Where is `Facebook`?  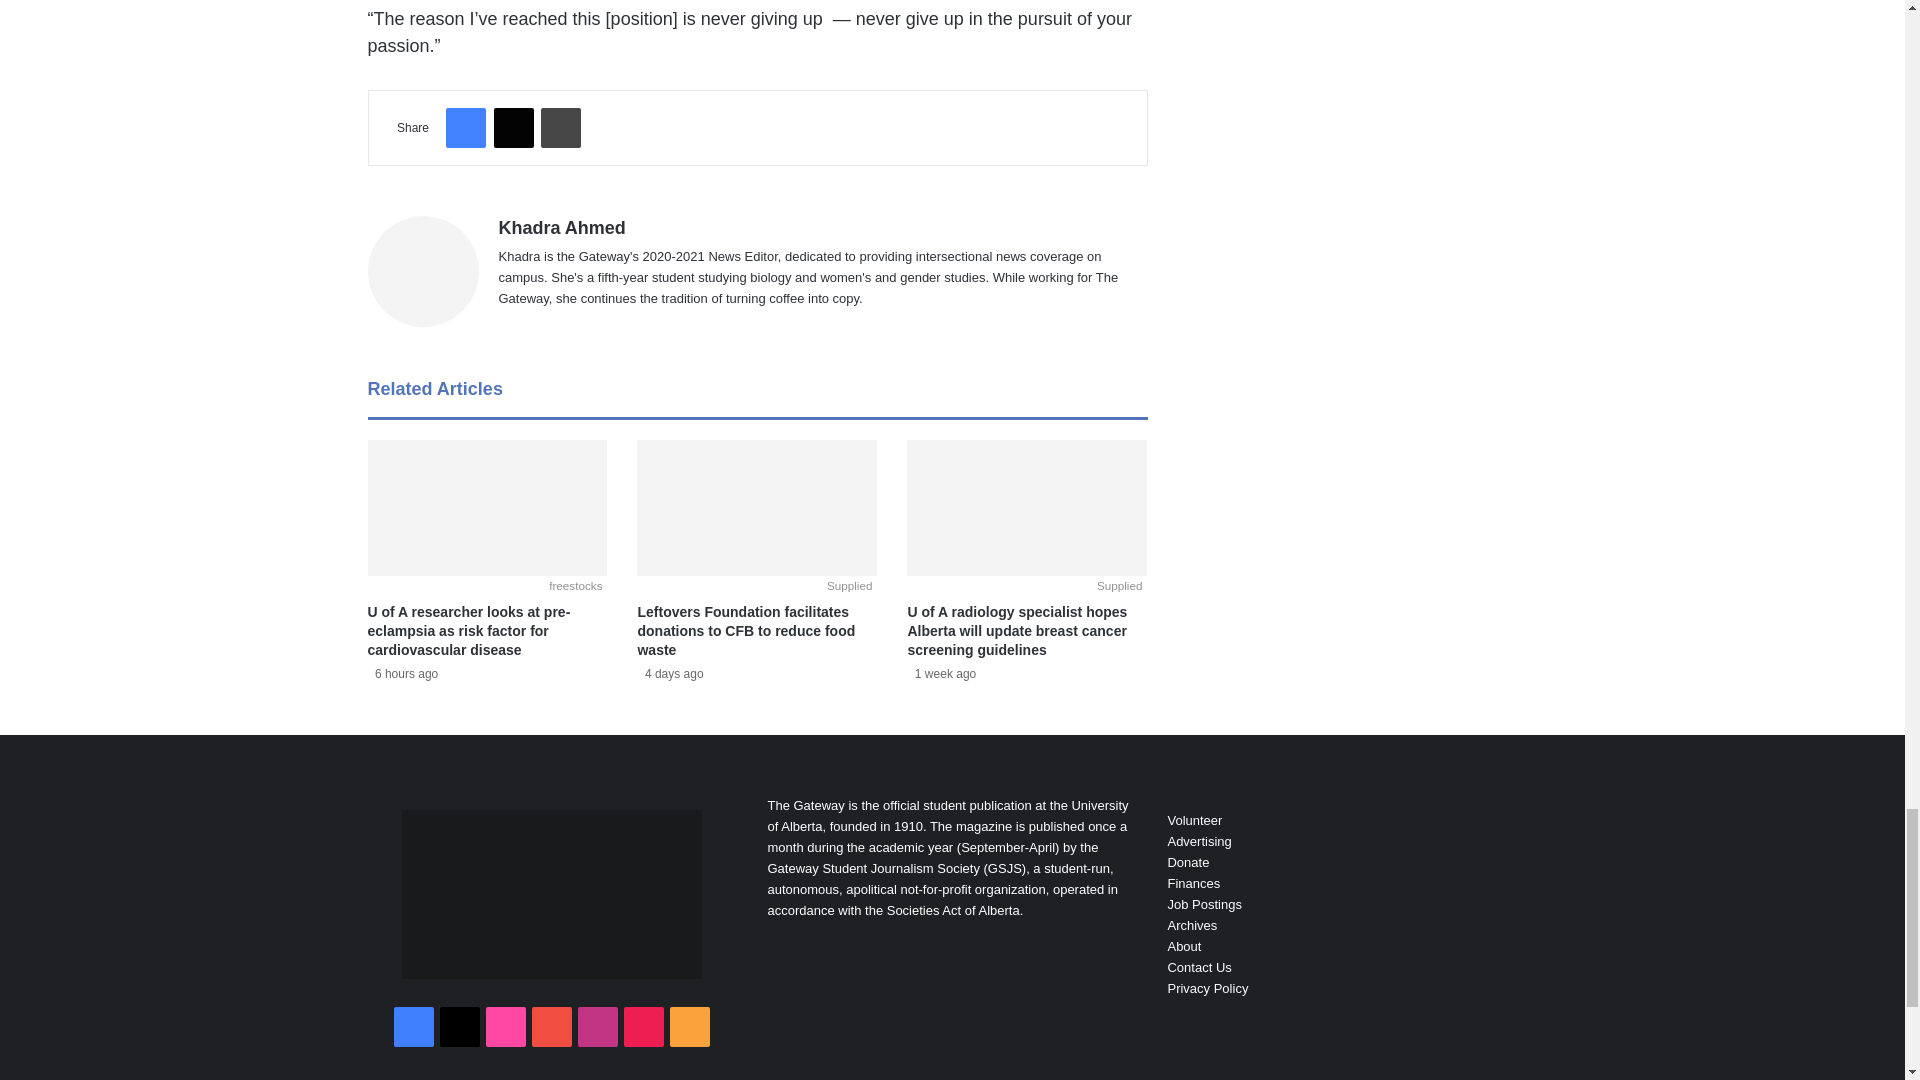 Facebook is located at coordinates (465, 128).